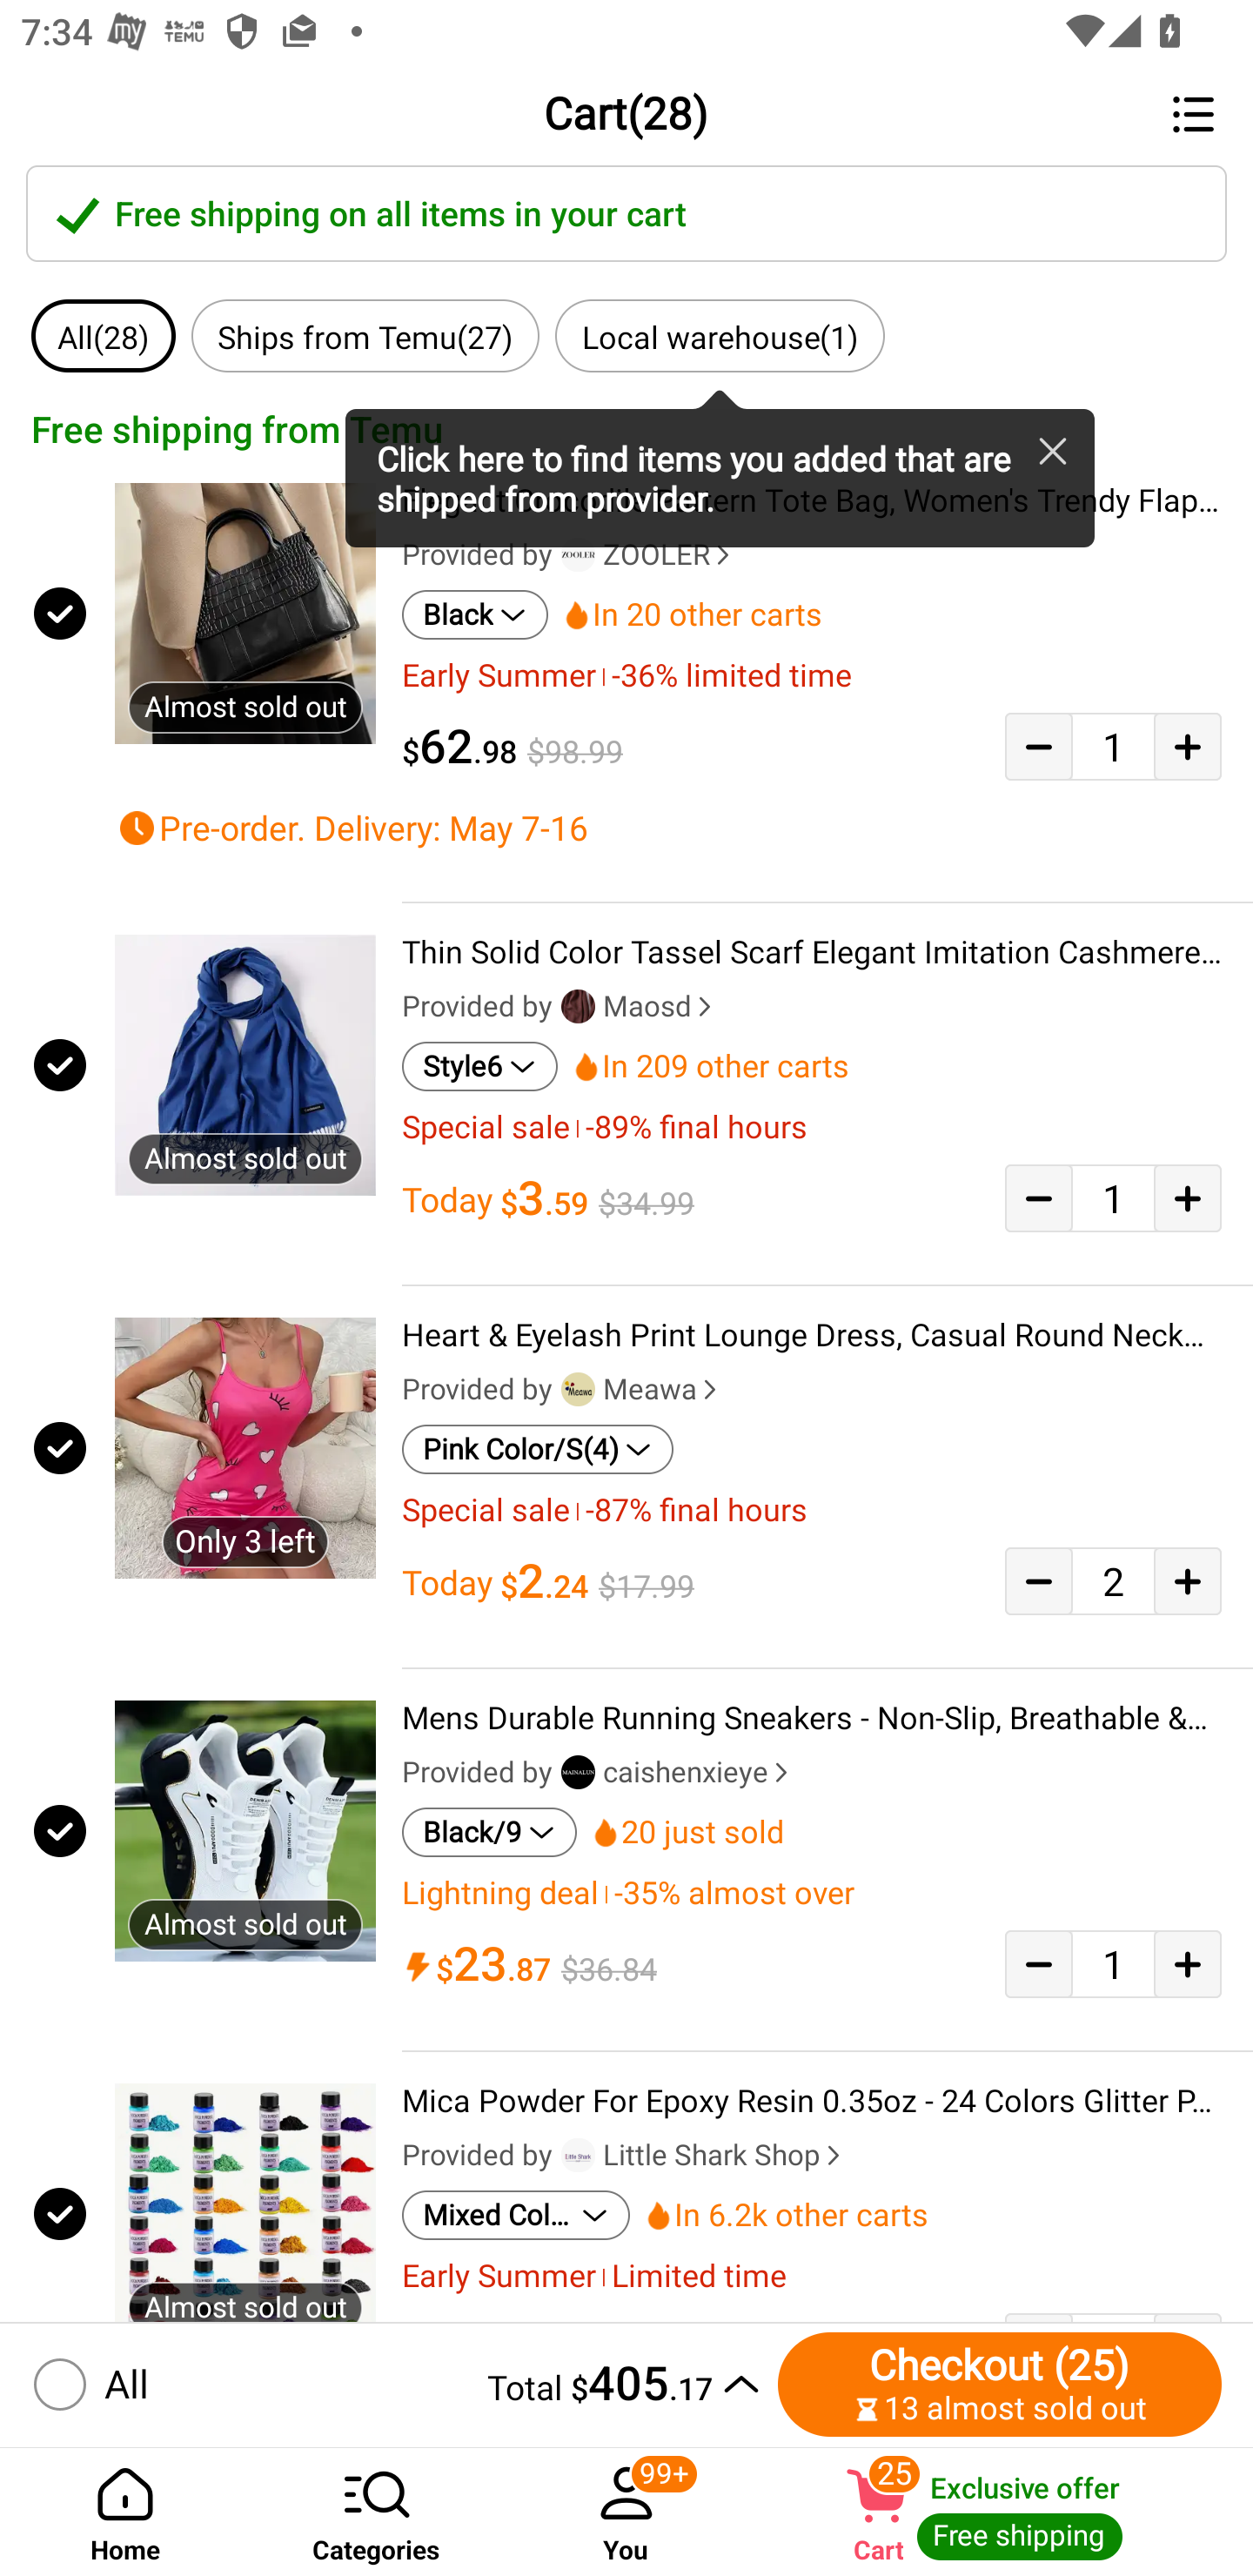 This screenshot has width=1253, height=2576. What do you see at coordinates (812, 675) in the screenshot?
I see `Early Summer | -36% limited time` at bounding box center [812, 675].